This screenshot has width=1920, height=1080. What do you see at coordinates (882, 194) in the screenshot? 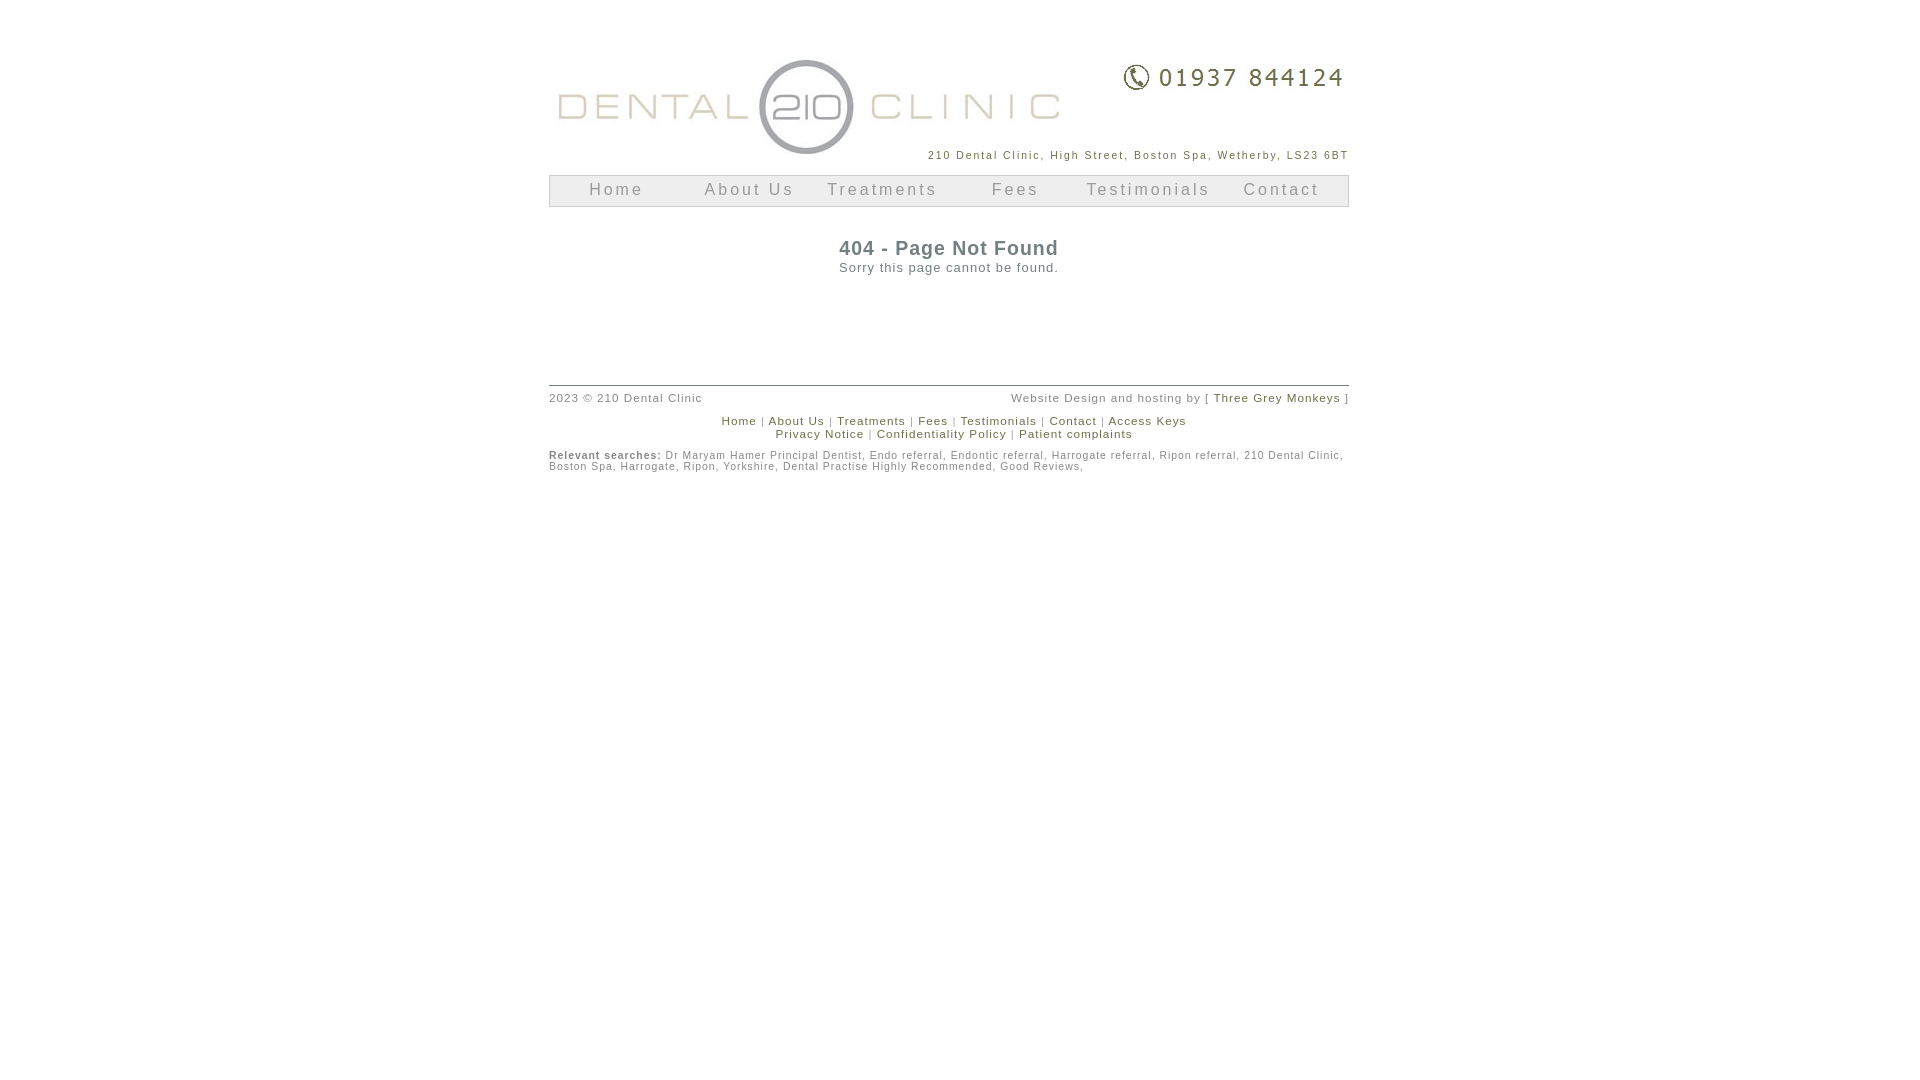
I see `Treatments` at bounding box center [882, 194].